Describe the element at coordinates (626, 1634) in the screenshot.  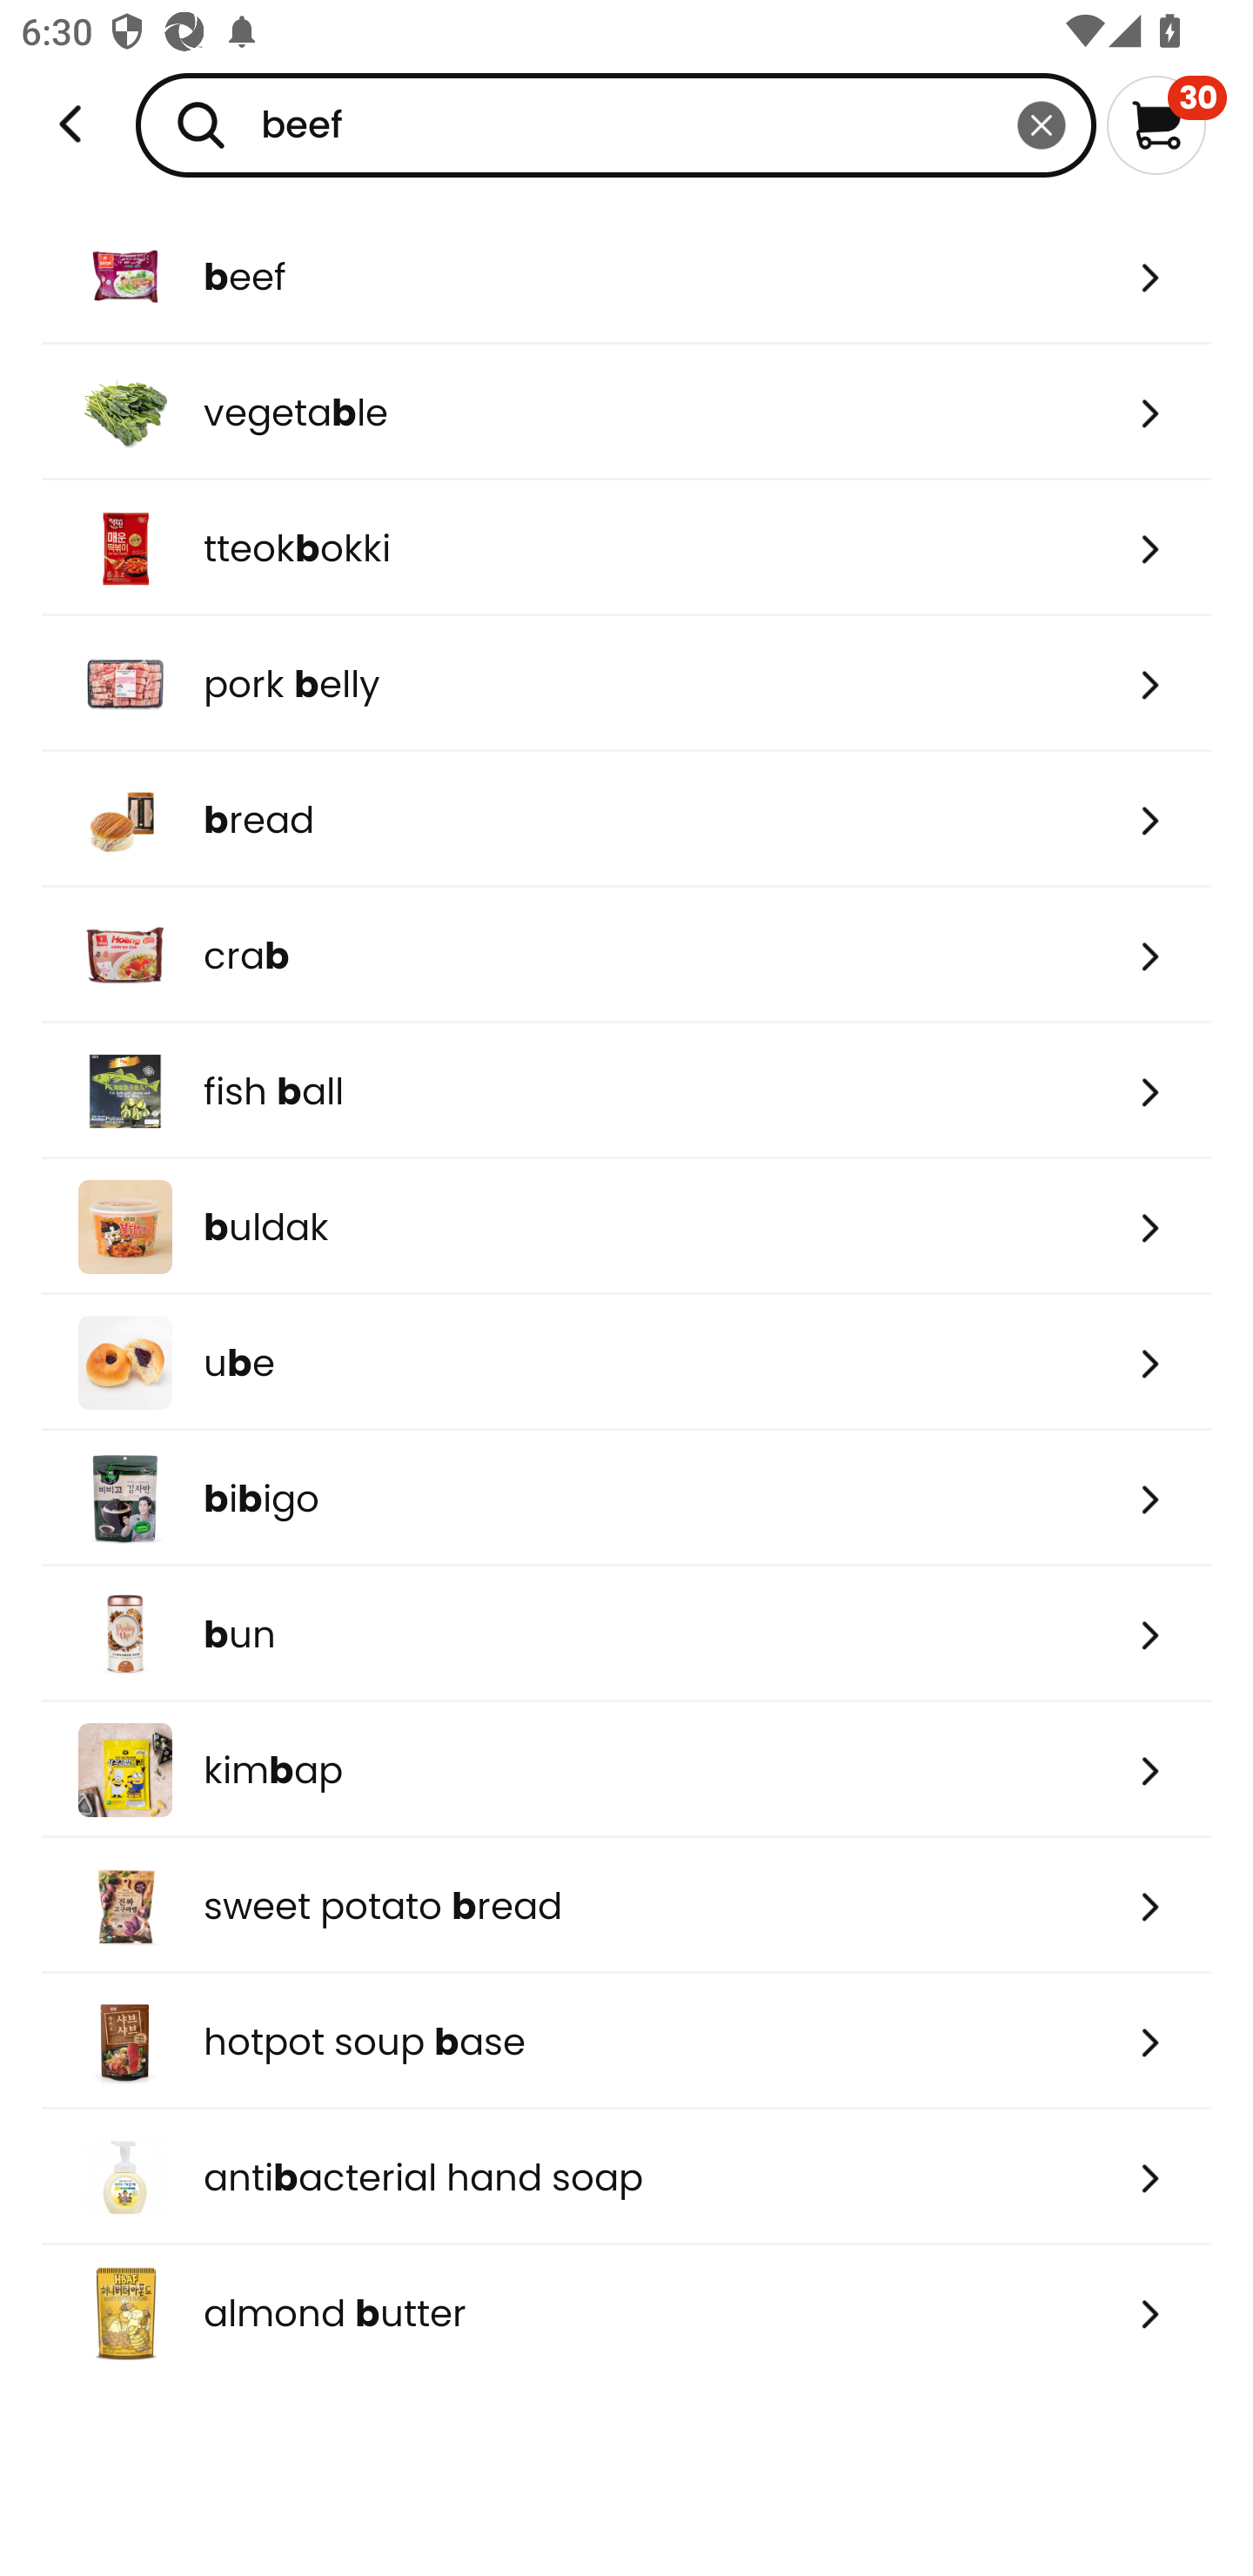
I see `bun` at that location.